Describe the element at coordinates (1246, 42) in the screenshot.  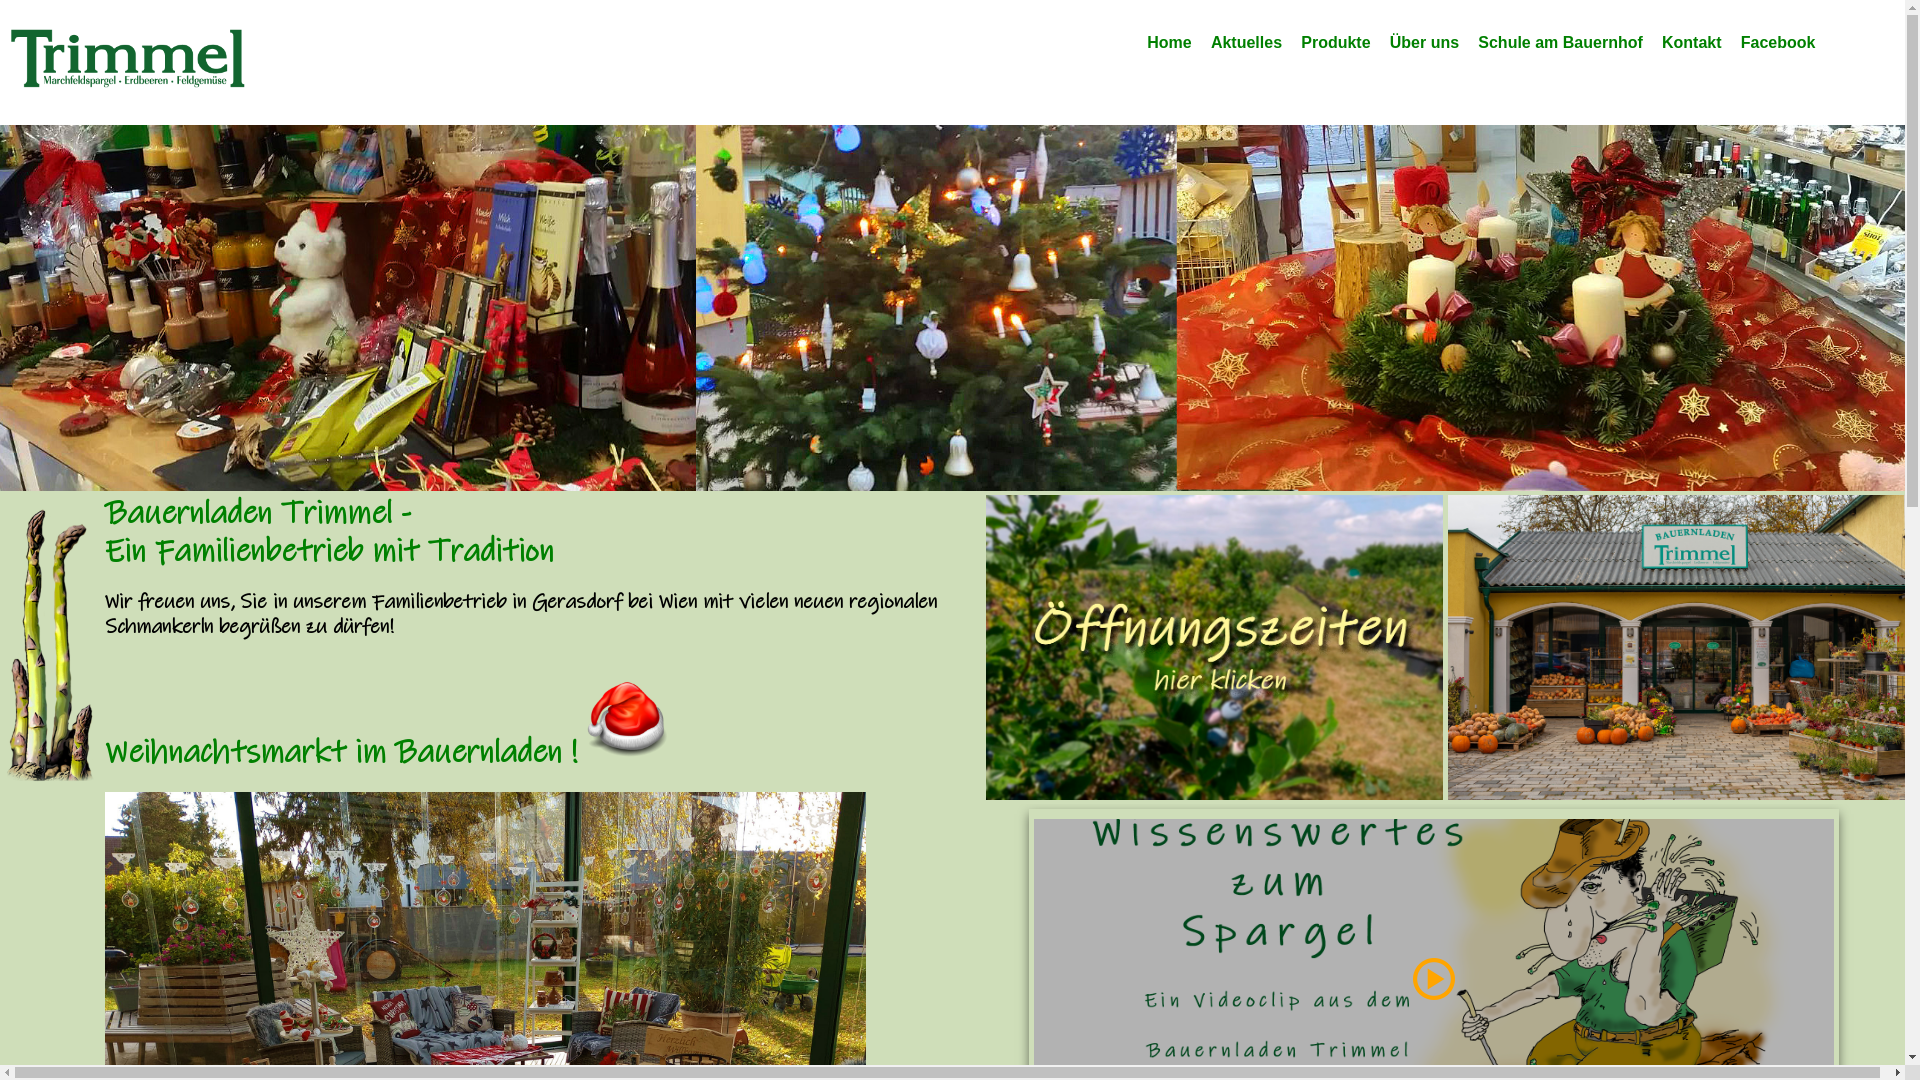
I see `Aktuelles` at that location.